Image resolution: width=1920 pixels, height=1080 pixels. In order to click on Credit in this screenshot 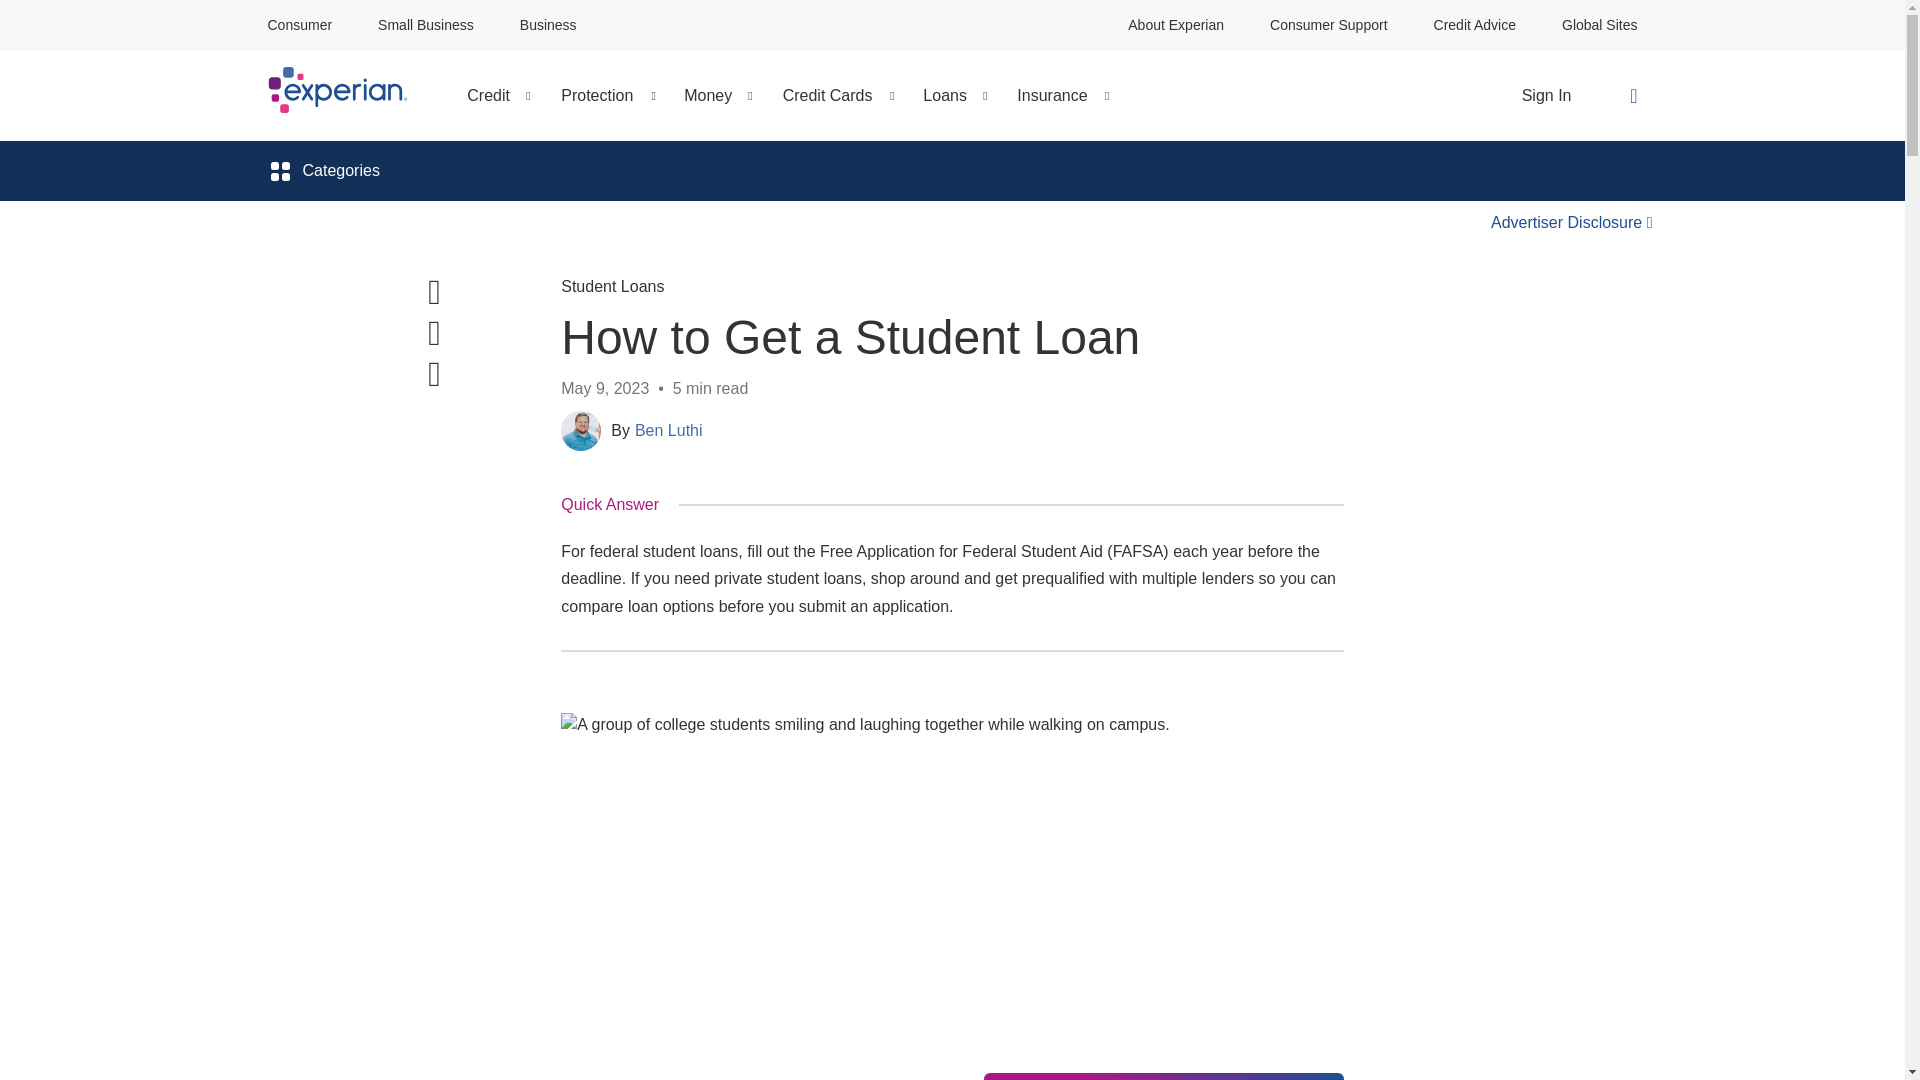, I will do `click(487, 96)`.